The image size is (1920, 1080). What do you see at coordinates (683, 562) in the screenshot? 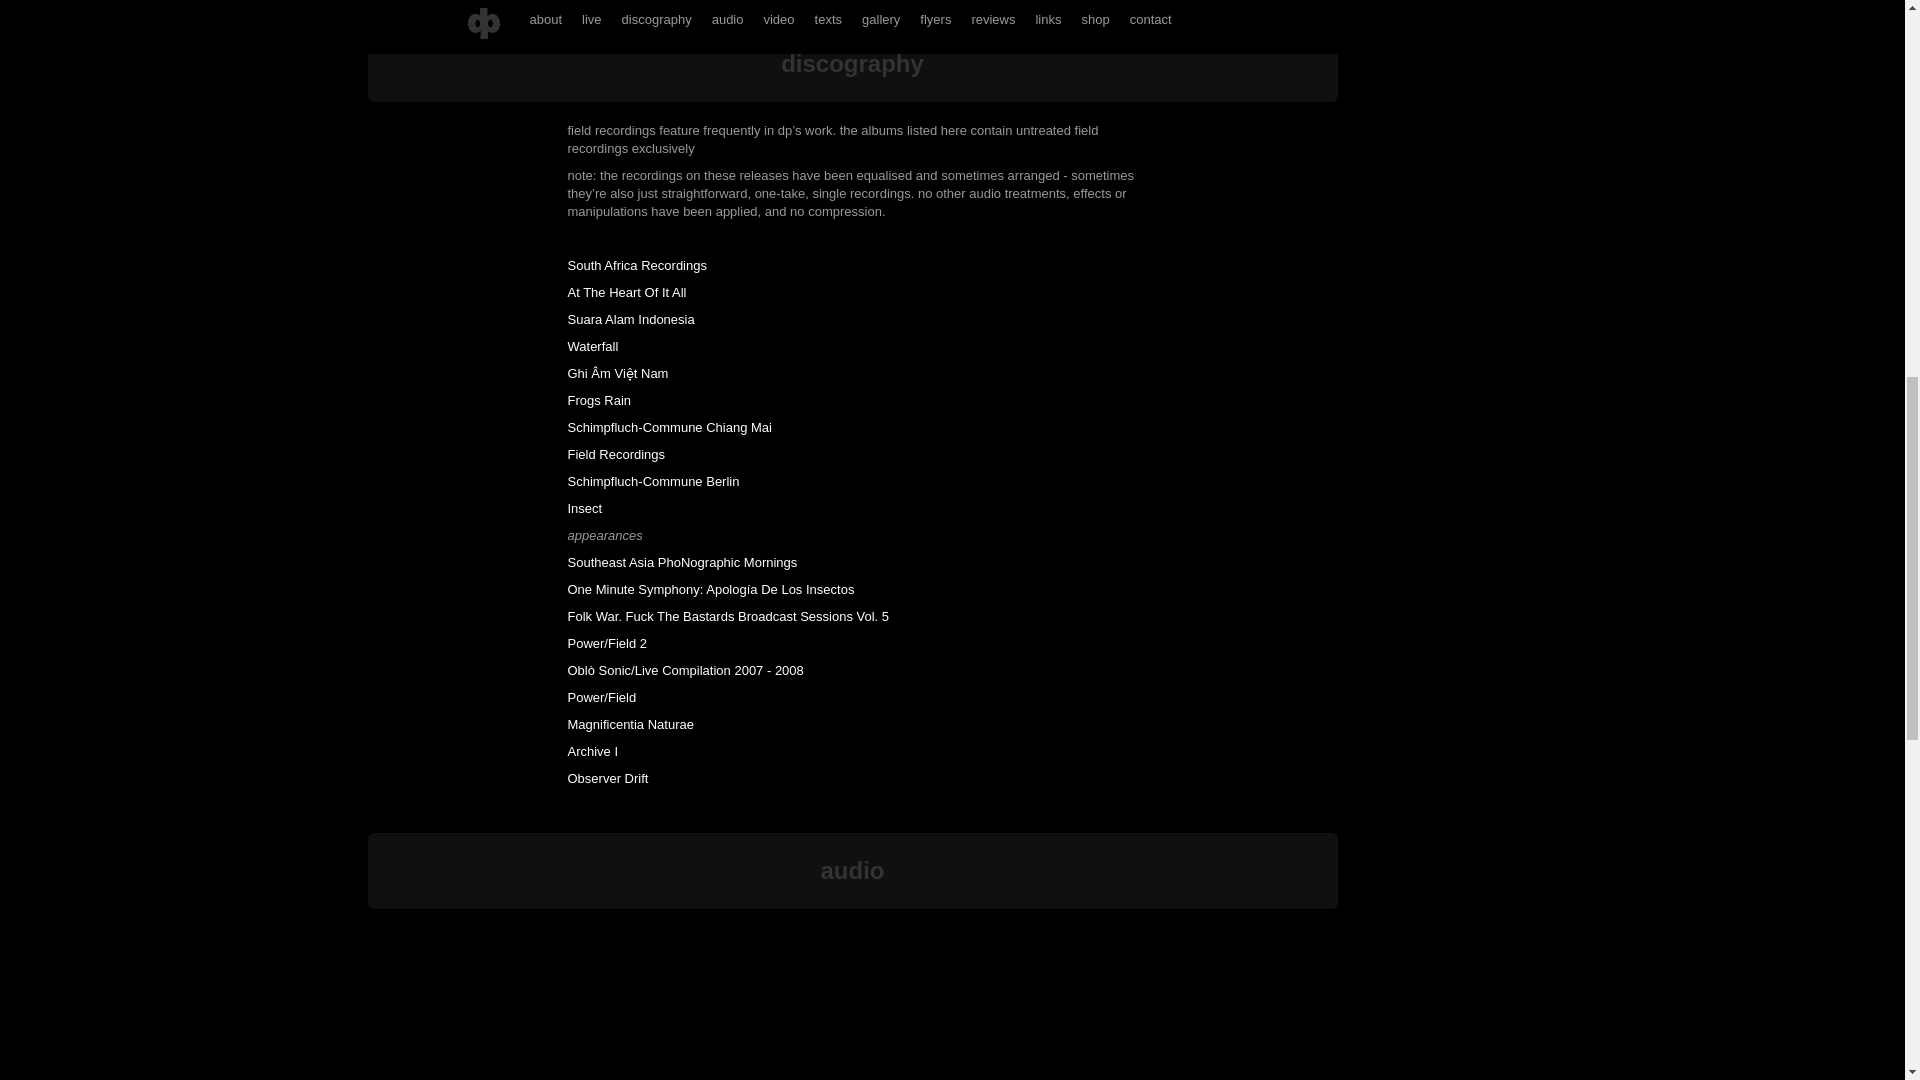
I see `Southeast Asia PhoNographic Mornings` at bounding box center [683, 562].